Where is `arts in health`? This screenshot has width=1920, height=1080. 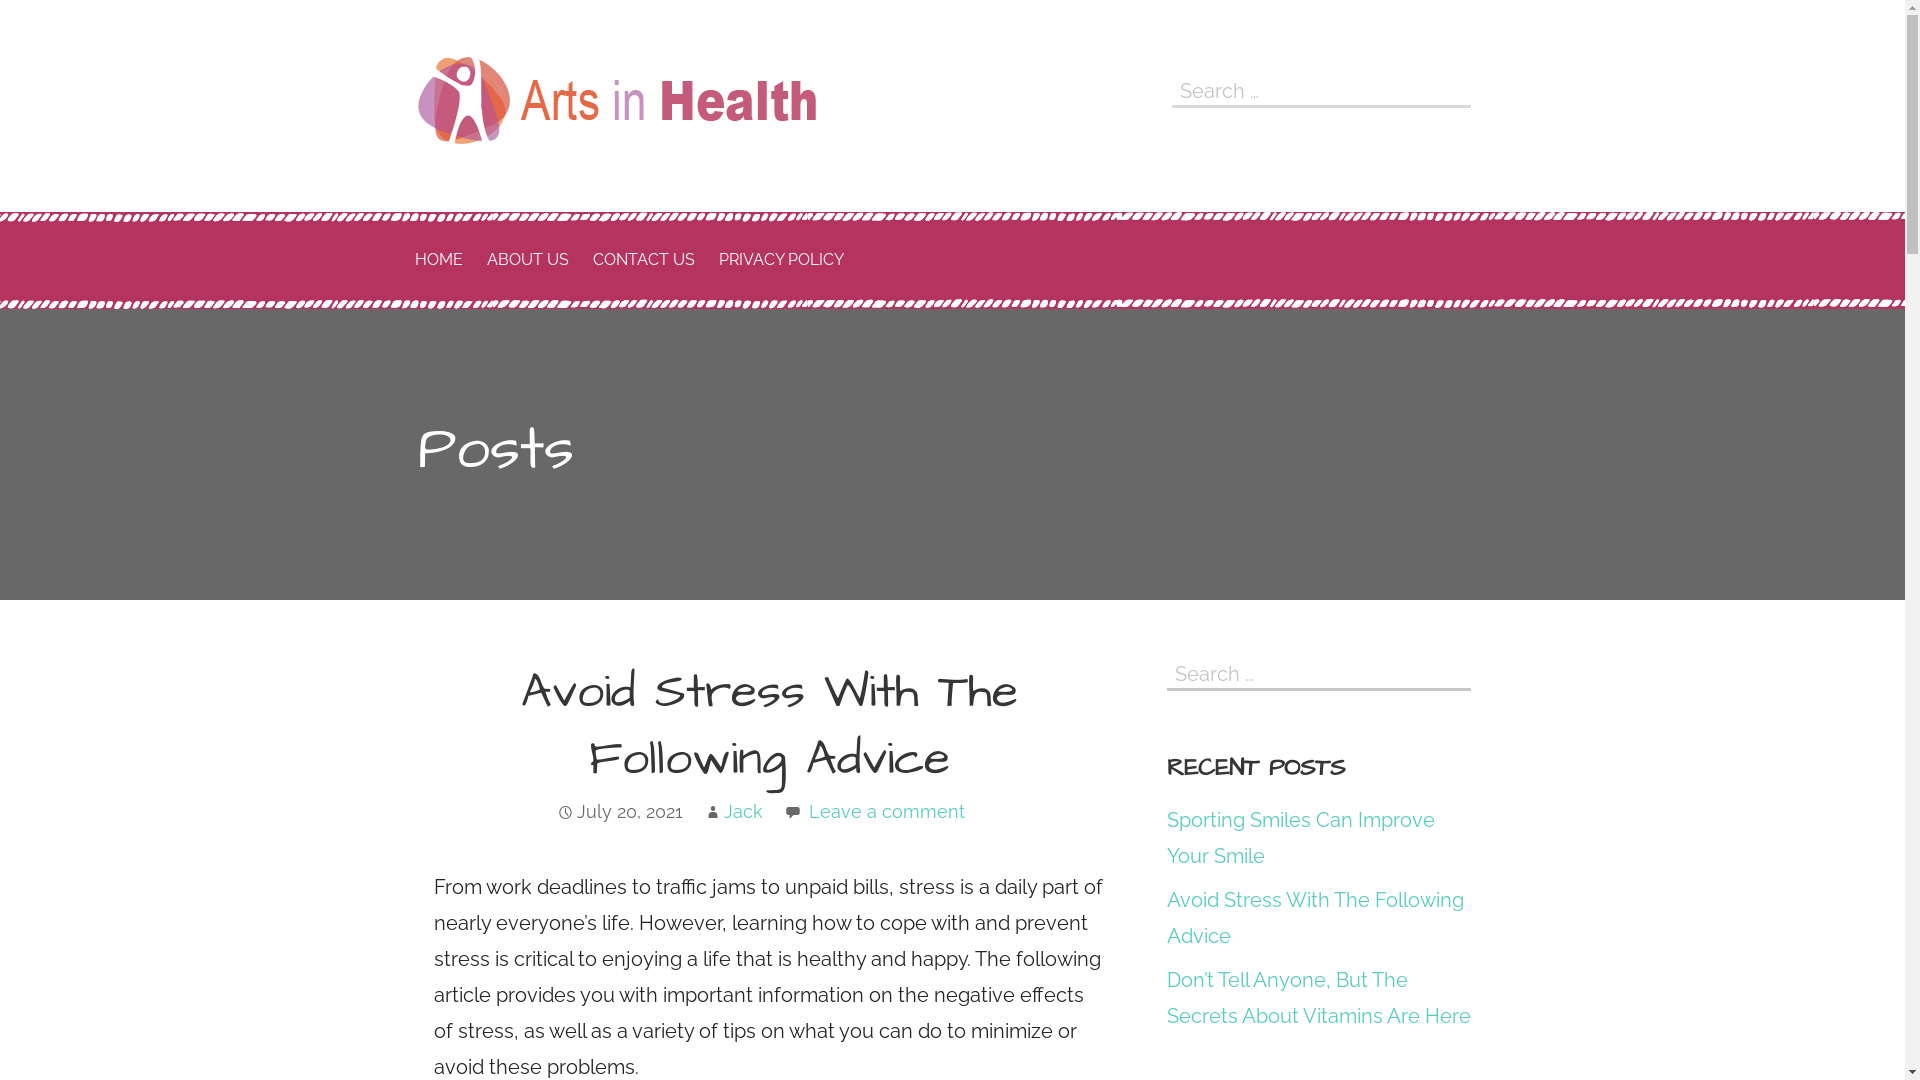 arts in health is located at coordinates (574, 181).